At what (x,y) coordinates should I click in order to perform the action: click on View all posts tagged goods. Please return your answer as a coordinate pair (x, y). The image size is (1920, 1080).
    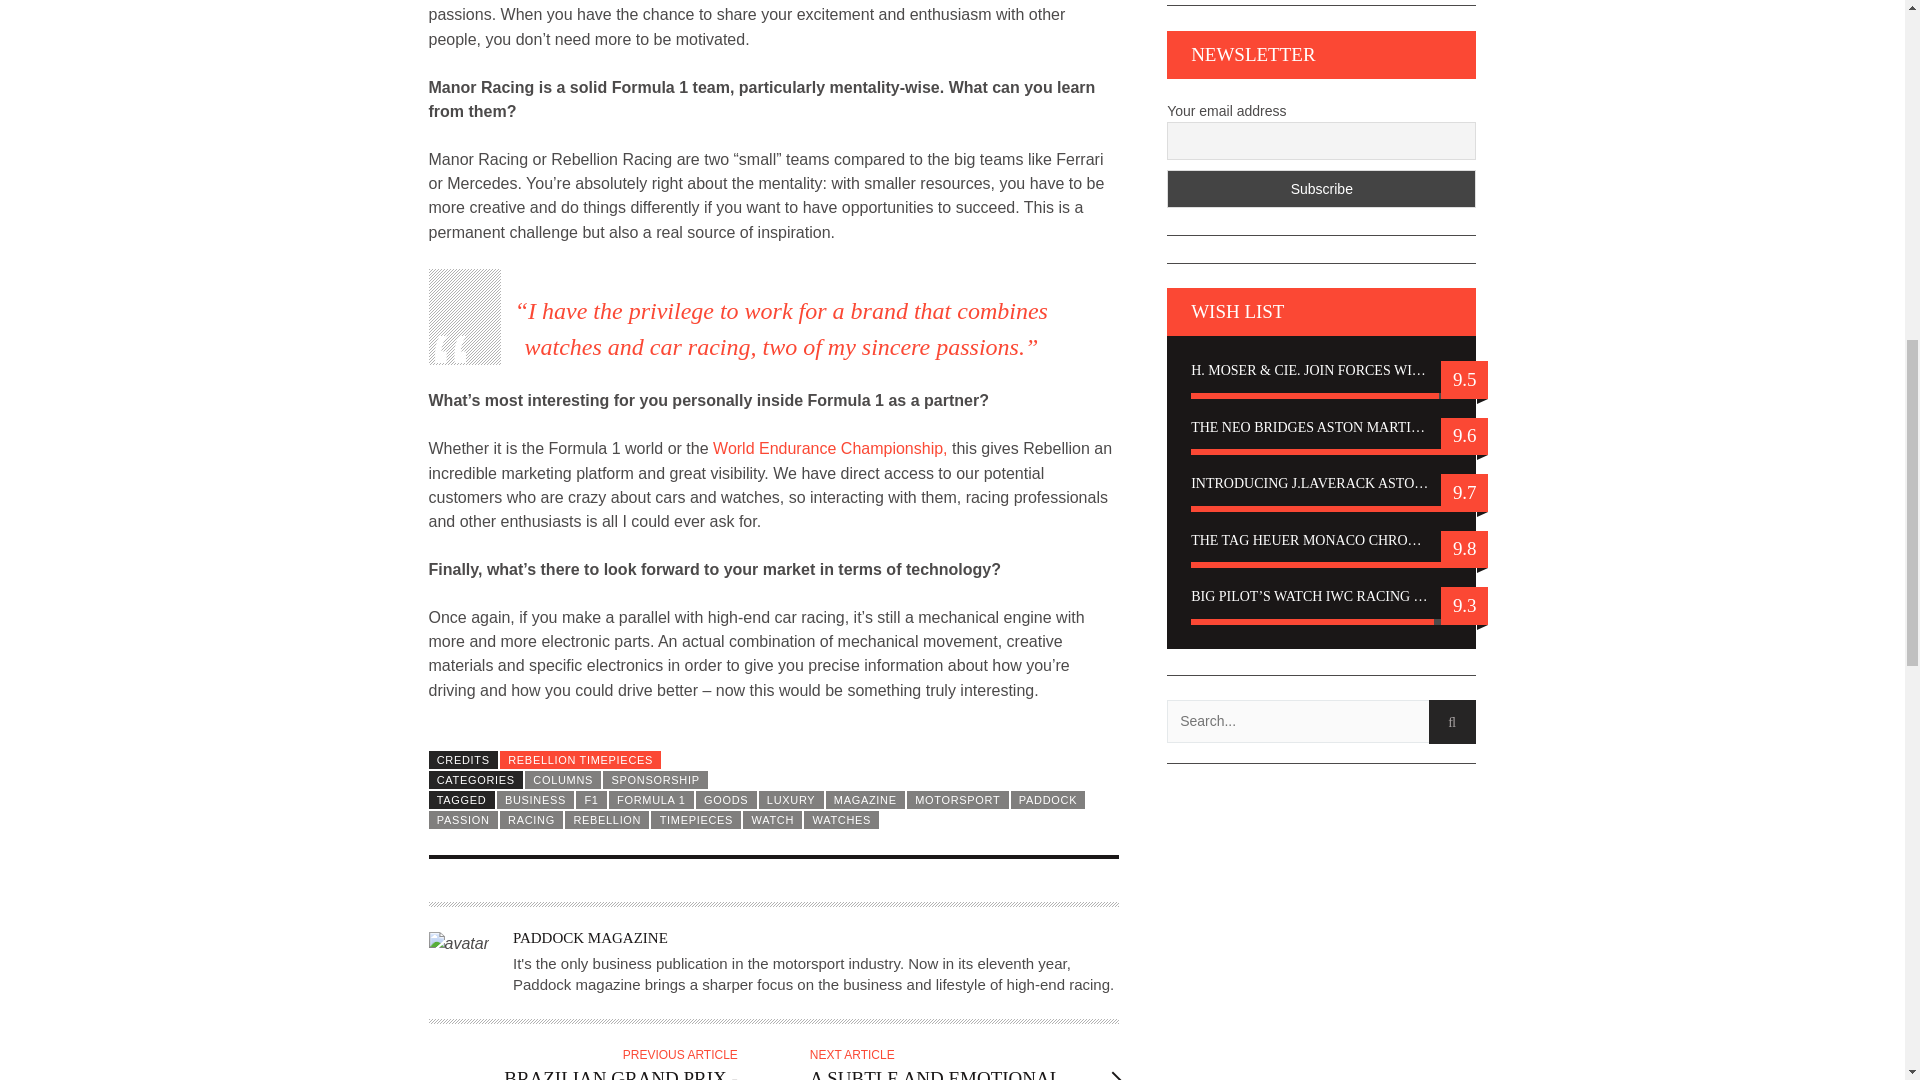
    Looking at the image, I should click on (726, 799).